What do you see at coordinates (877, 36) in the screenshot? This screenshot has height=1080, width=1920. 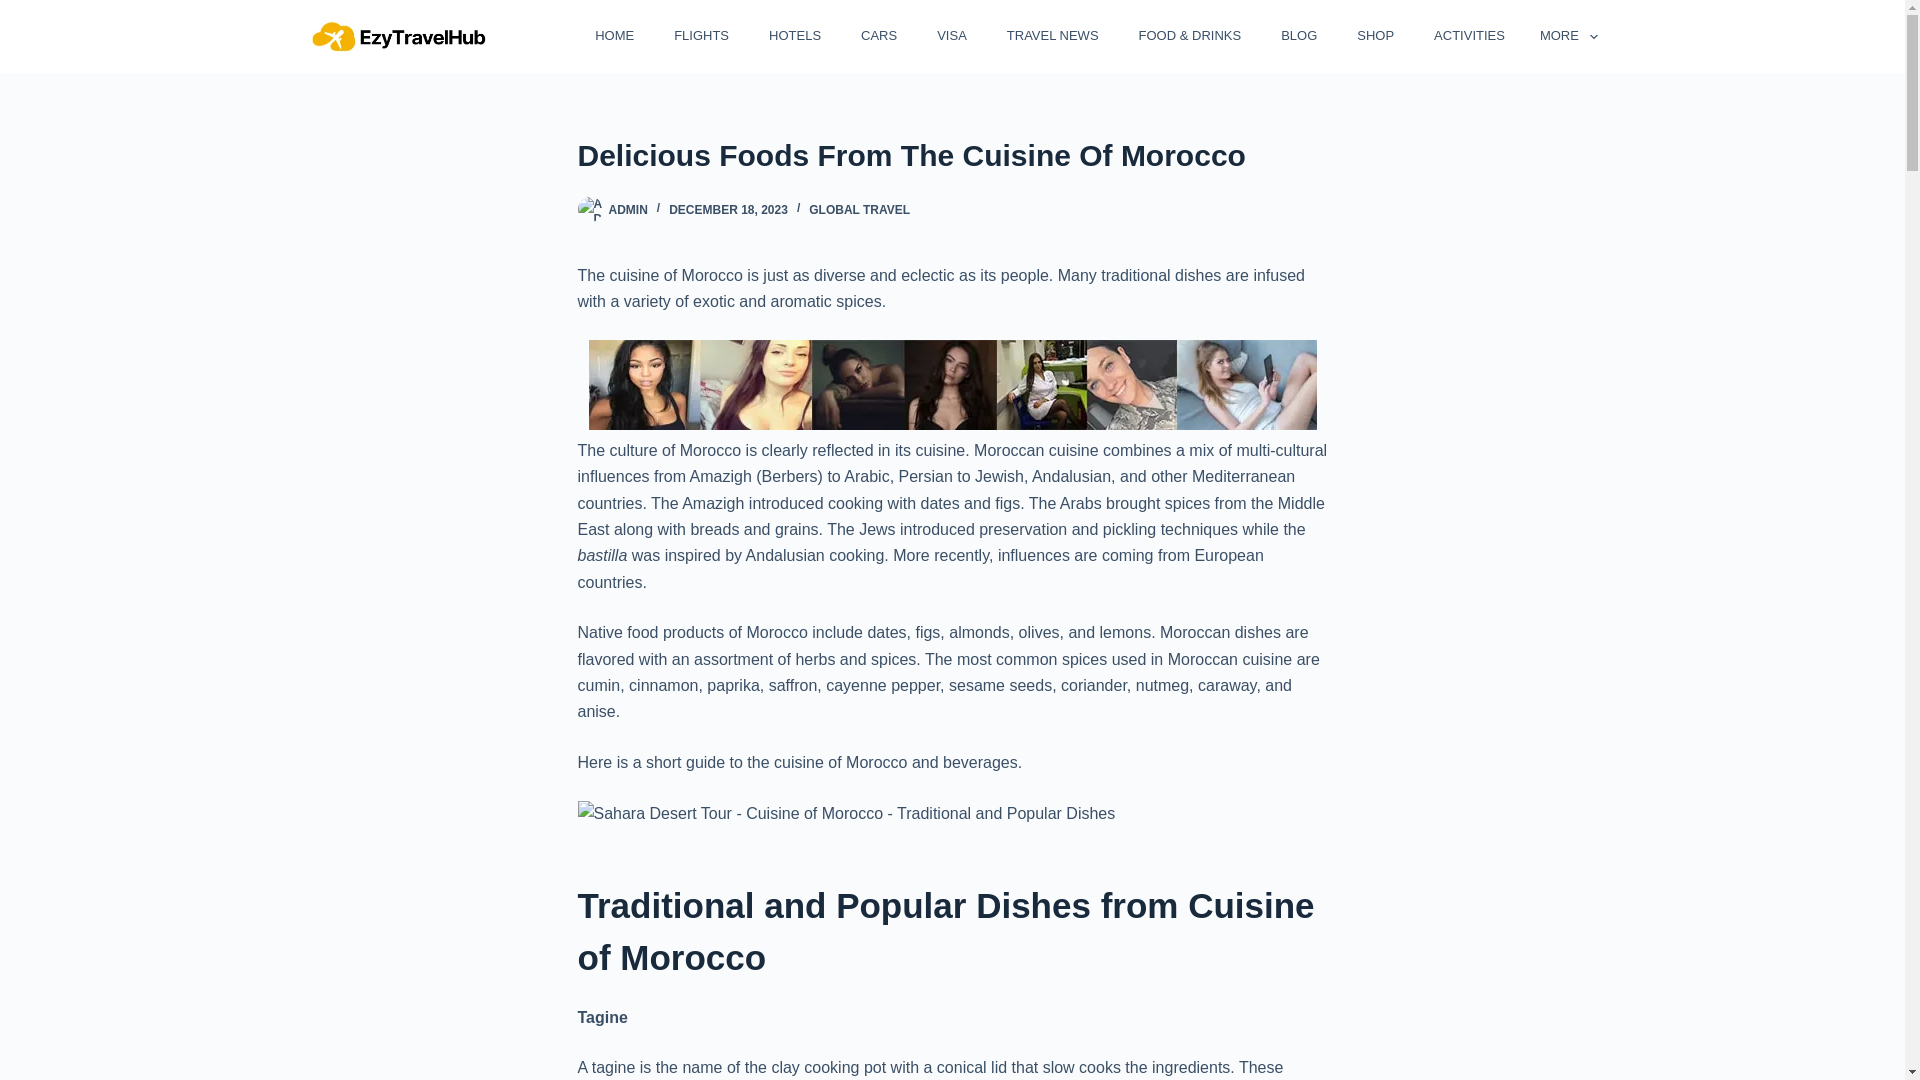 I see `CARS` at bounding box center [877, 36].